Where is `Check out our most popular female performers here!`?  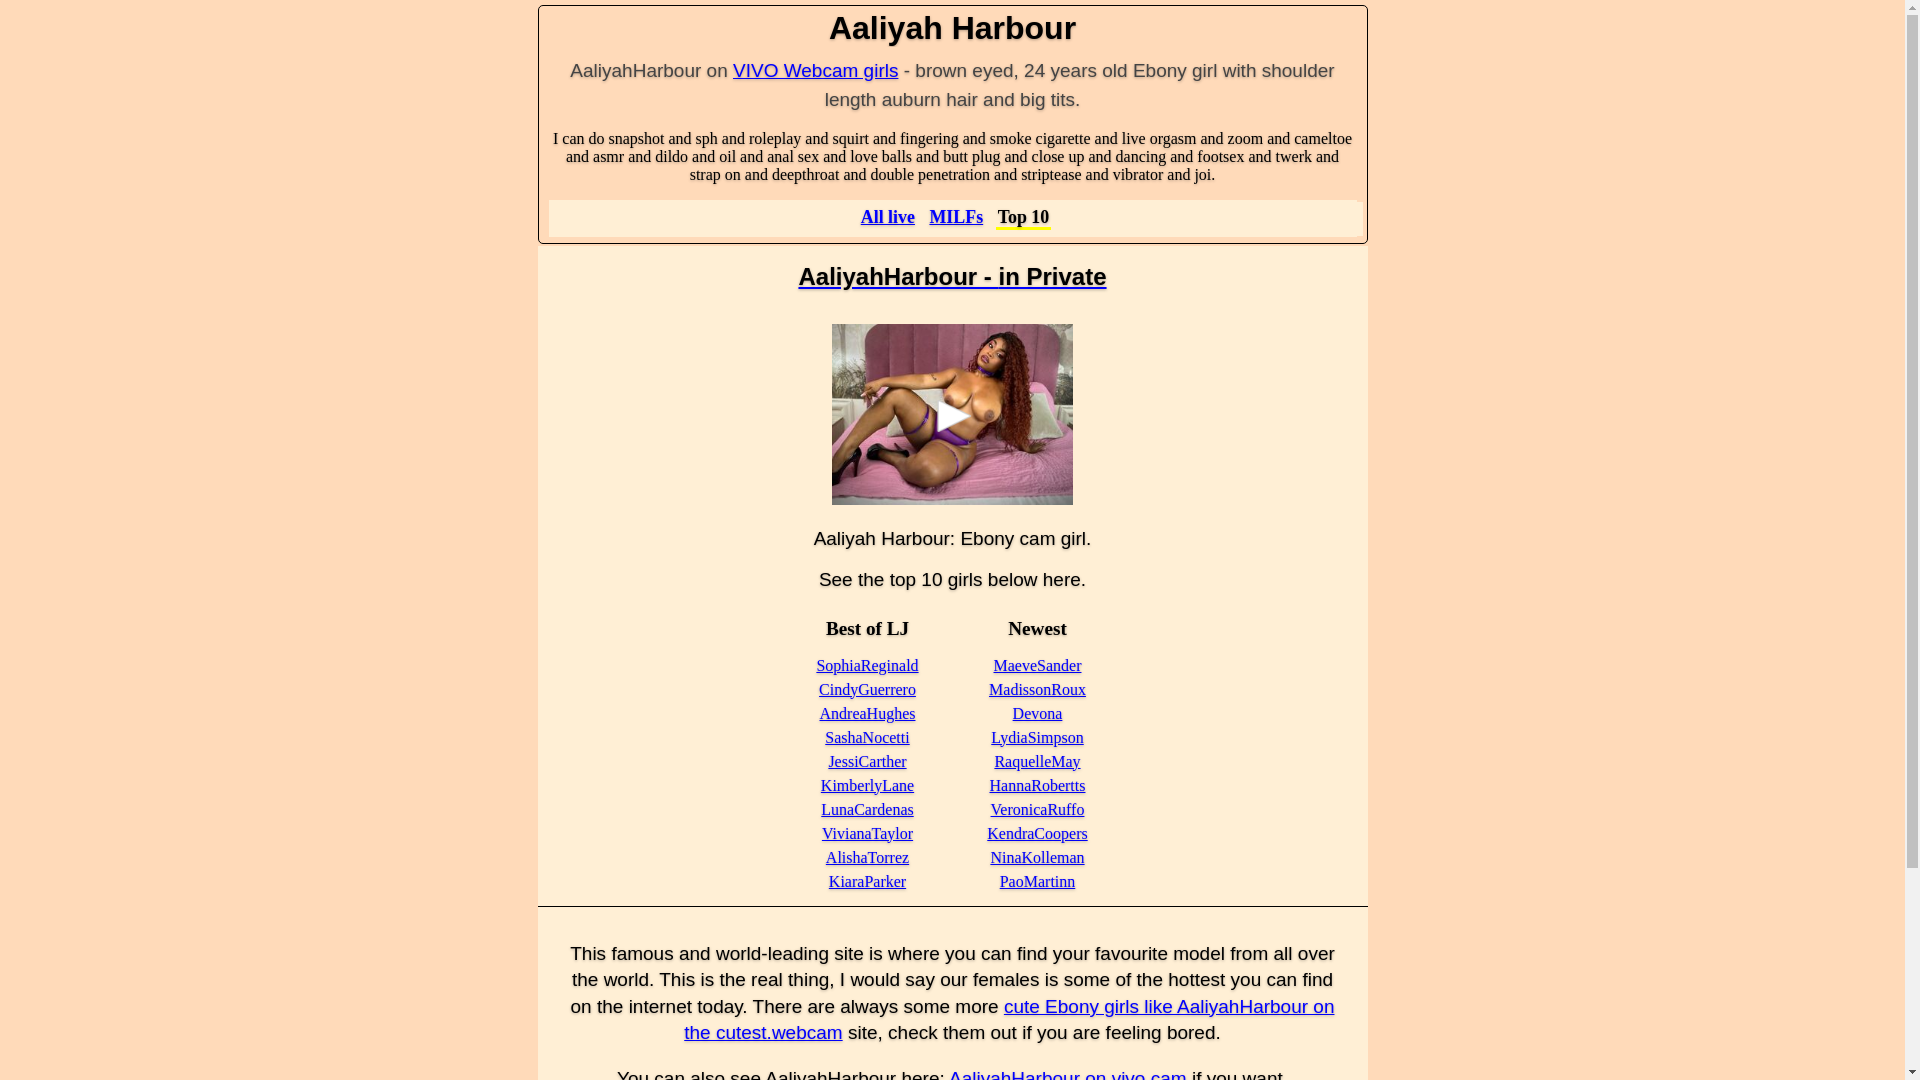 Check out our most popular female performers here! is located at coordinates (1024, 218).